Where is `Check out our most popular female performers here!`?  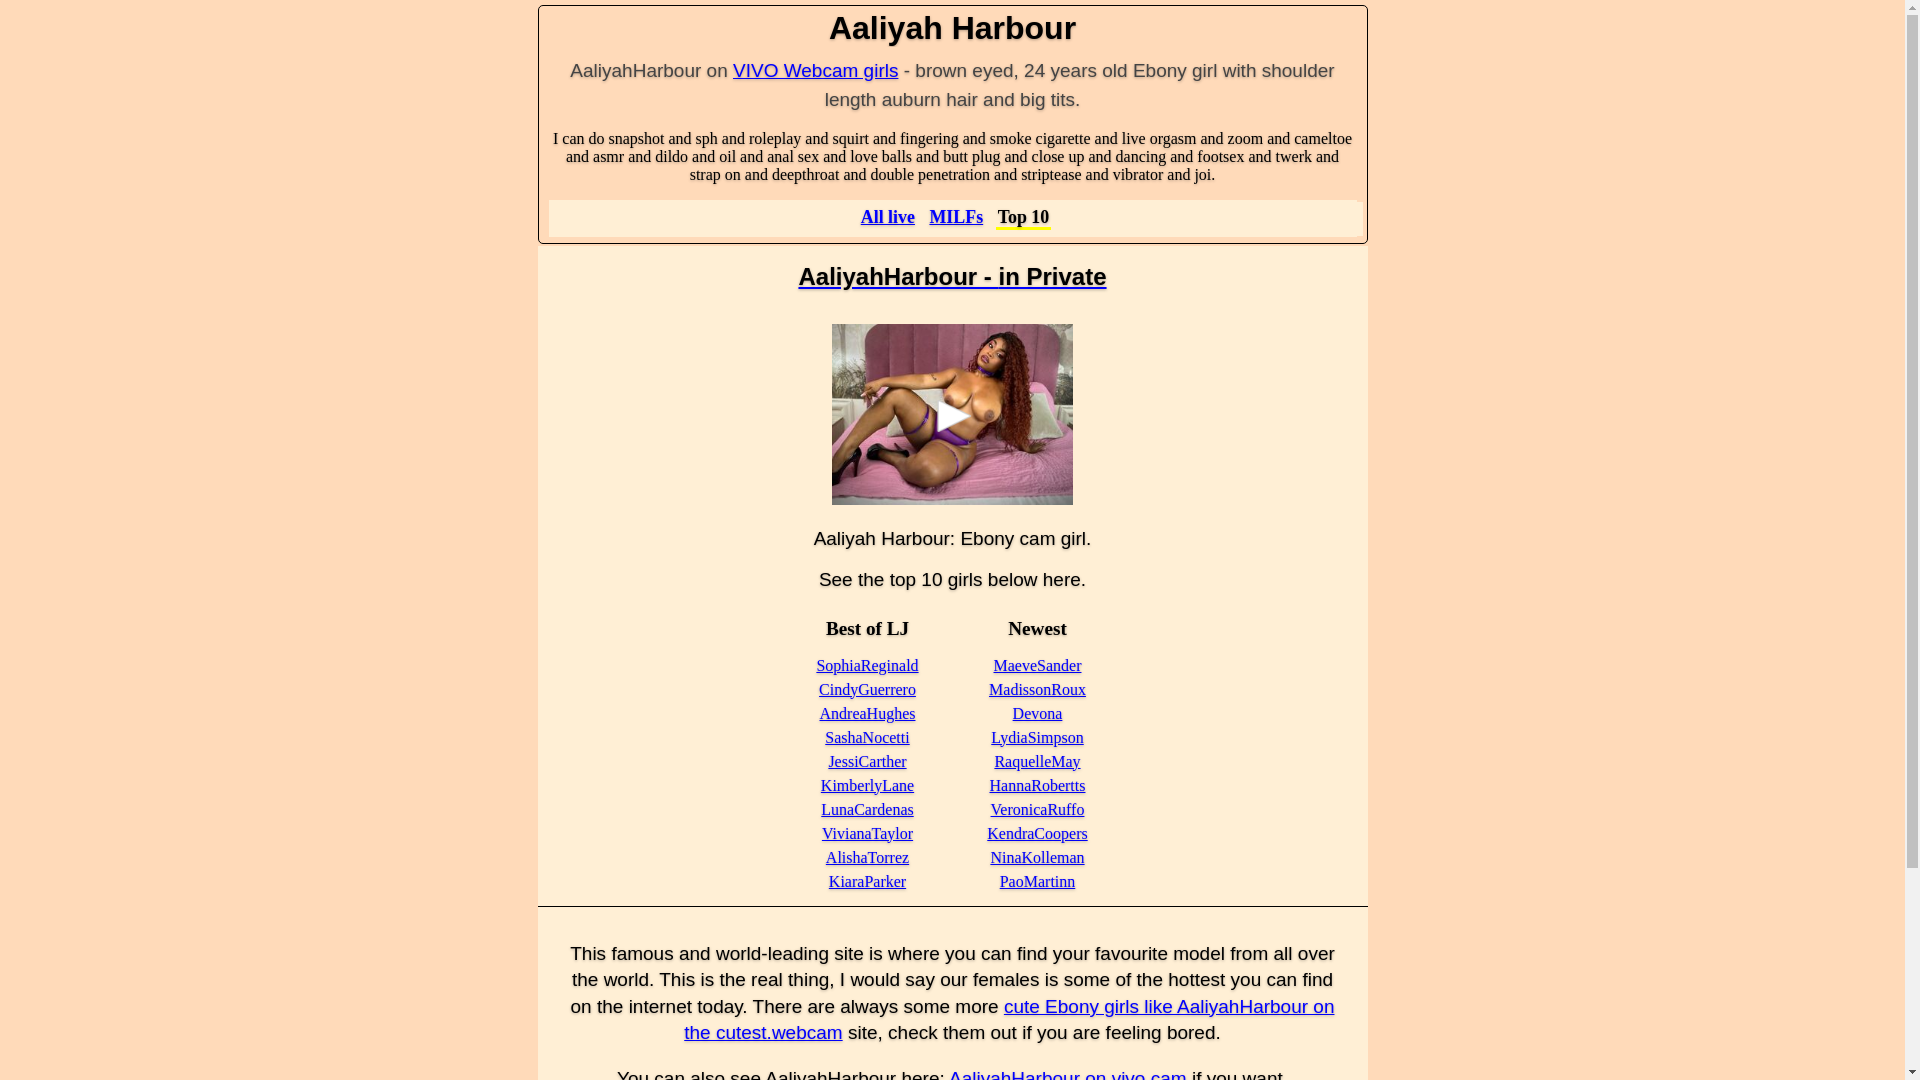 Check out our most popular female performers here! is located at coordinates (1024, 218).